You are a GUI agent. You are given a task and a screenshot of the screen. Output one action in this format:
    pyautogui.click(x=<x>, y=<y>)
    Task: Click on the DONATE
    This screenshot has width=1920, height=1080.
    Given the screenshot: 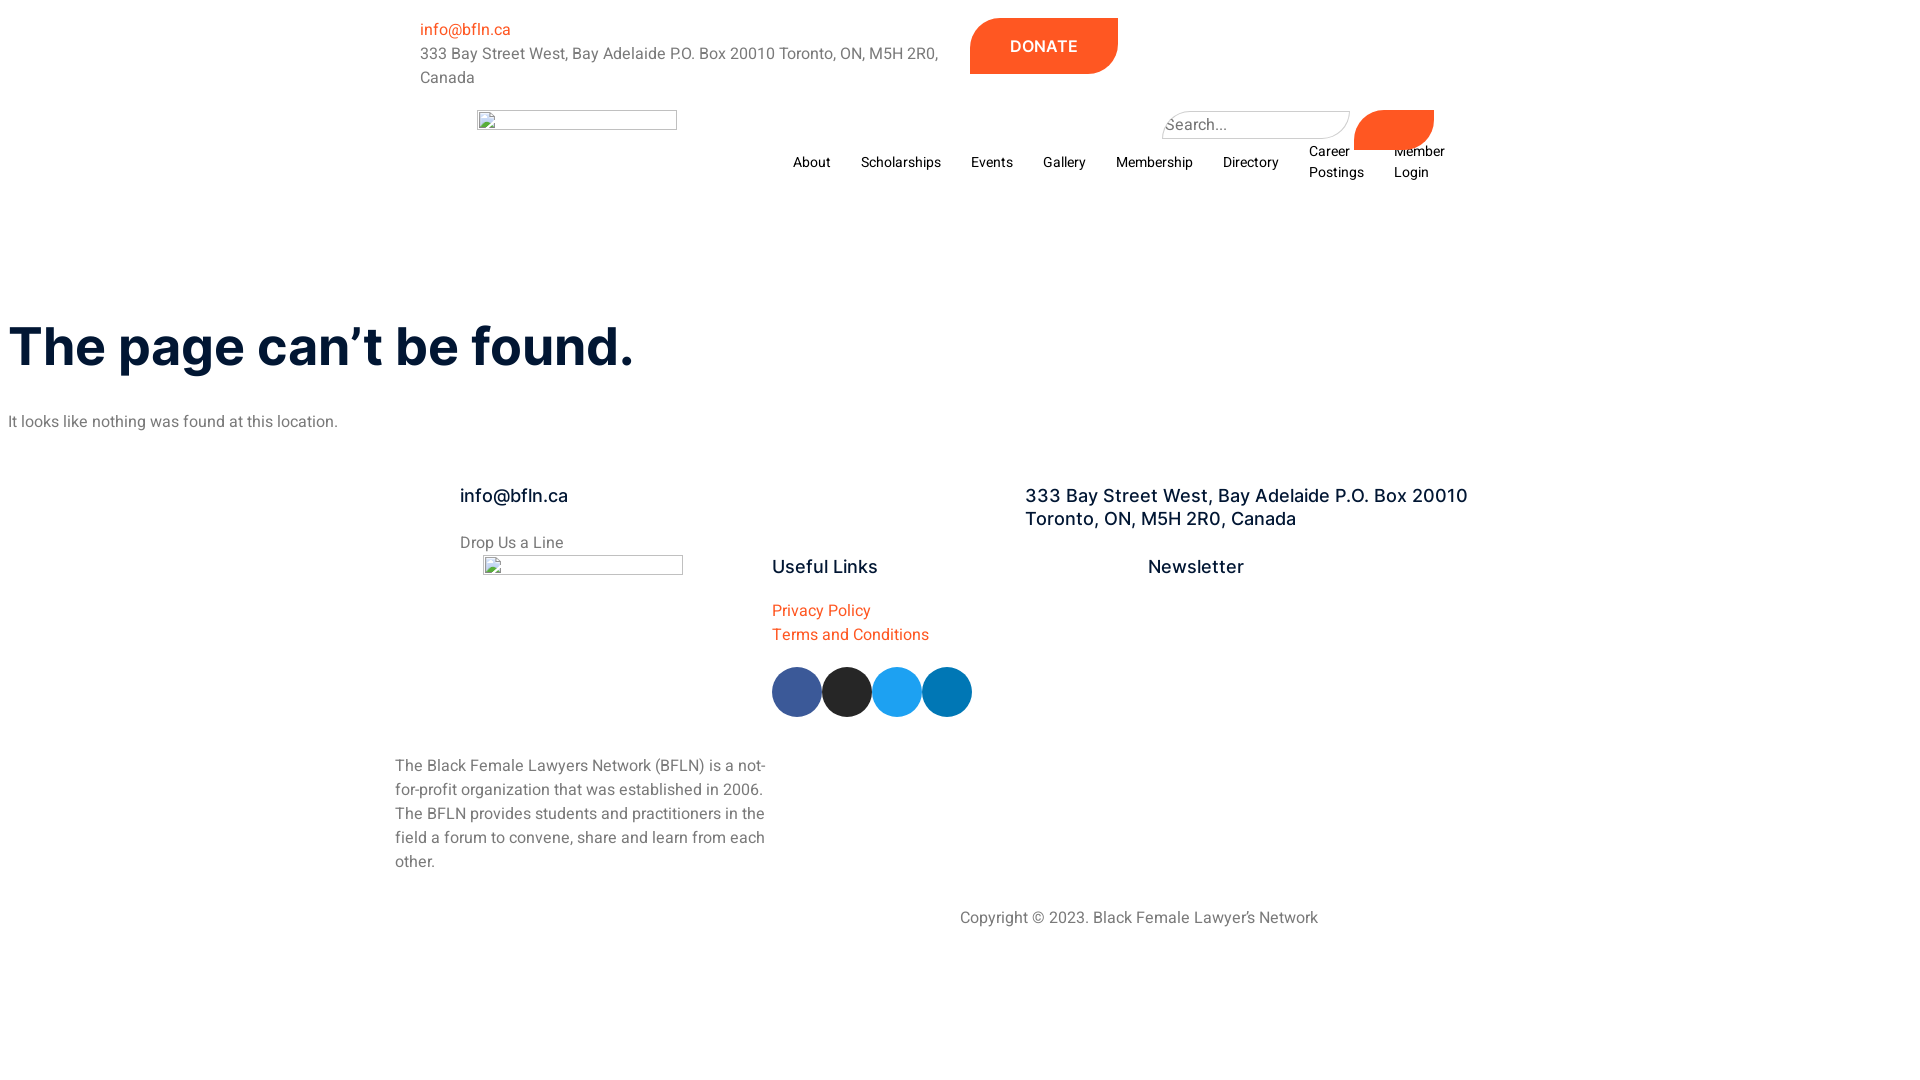 What is the action you would take?
    pyautogui.click(x=1044, y=46)
    